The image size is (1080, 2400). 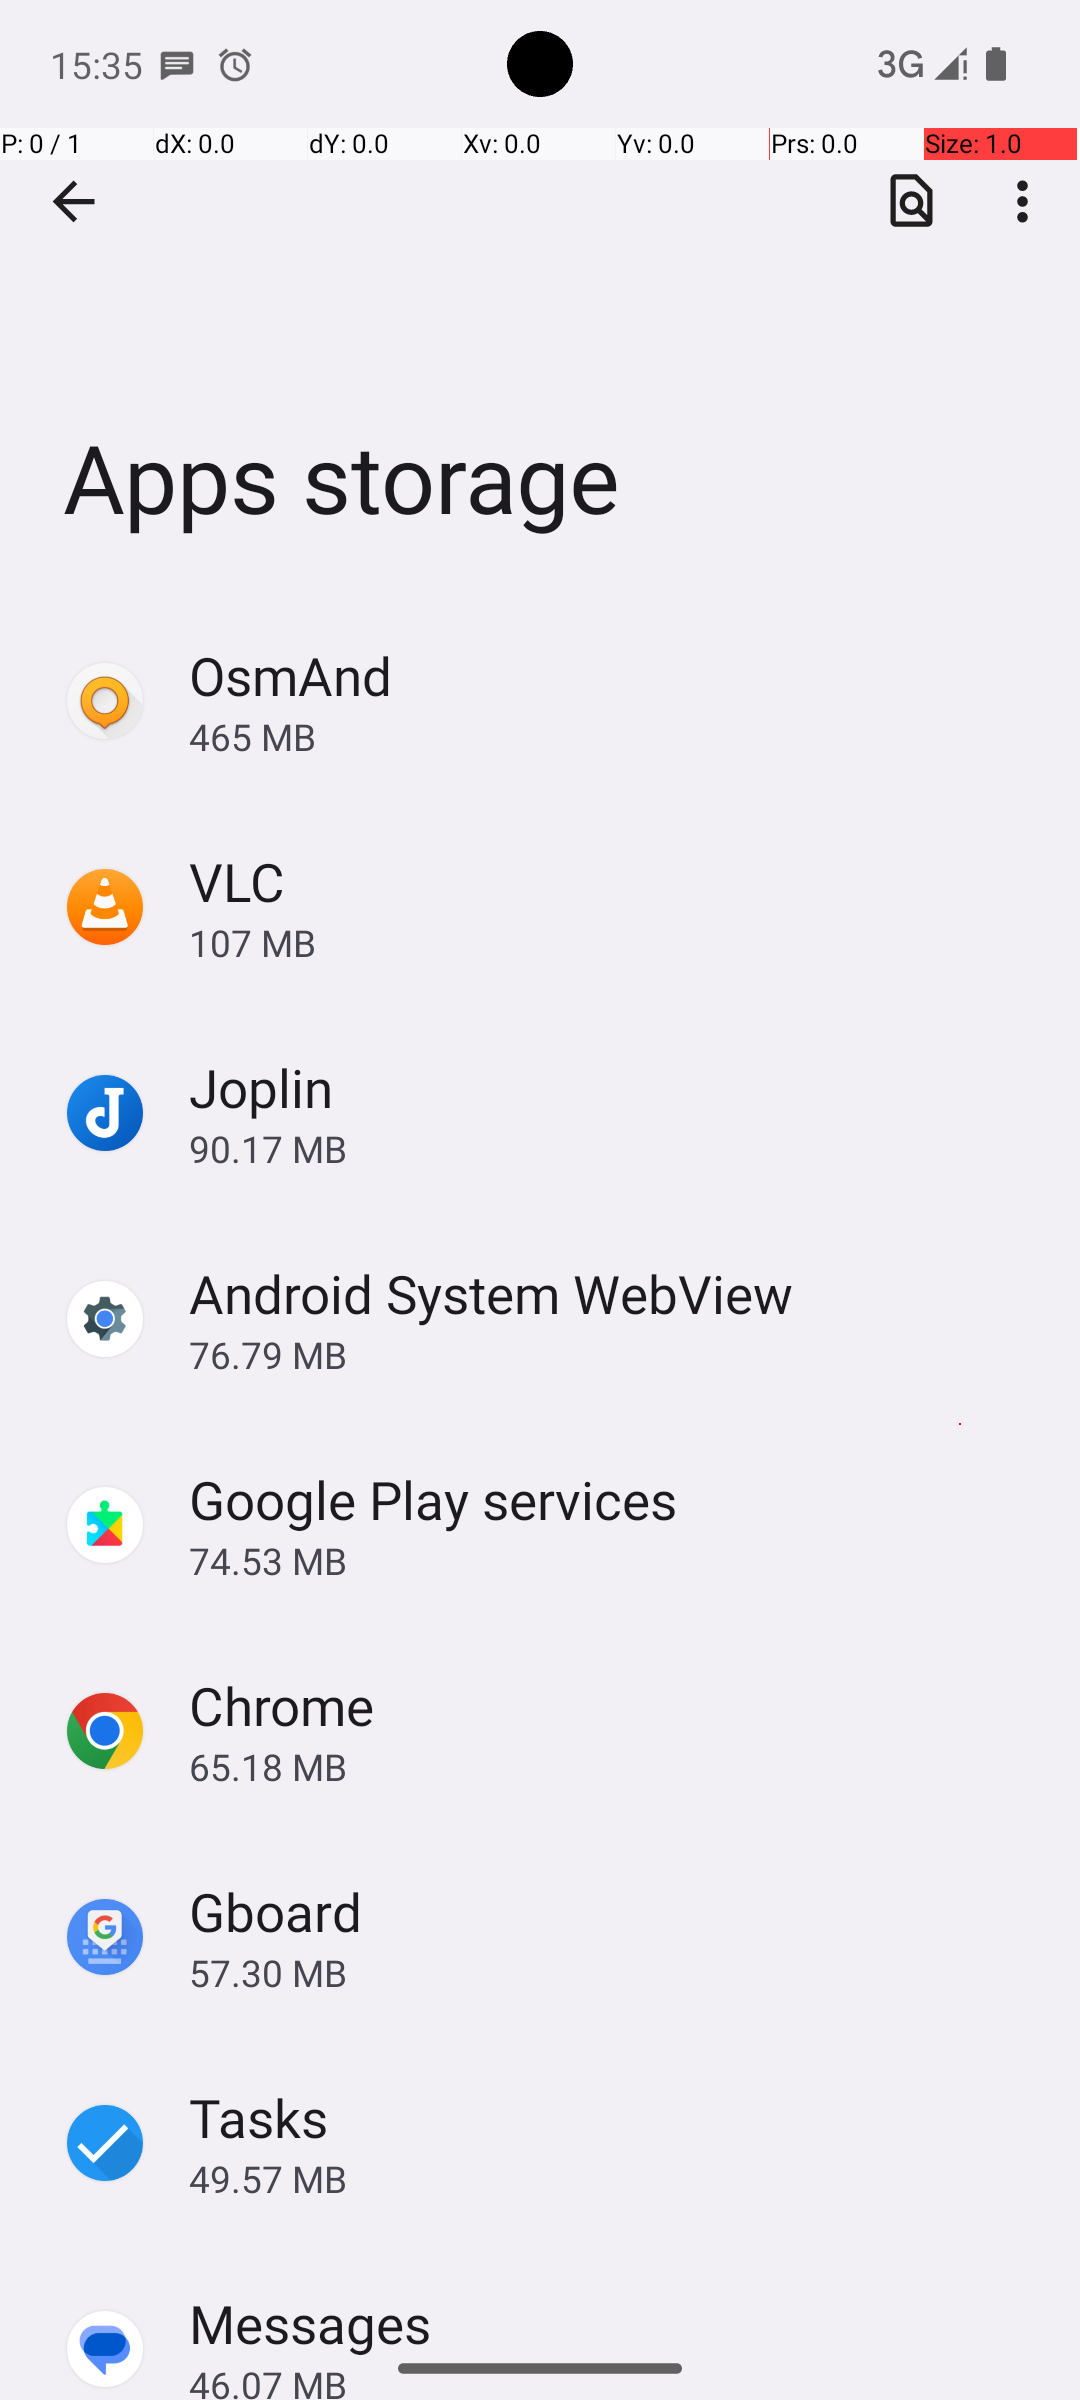 I want to click on 57.30 MB, so click(x=614, y=1972).